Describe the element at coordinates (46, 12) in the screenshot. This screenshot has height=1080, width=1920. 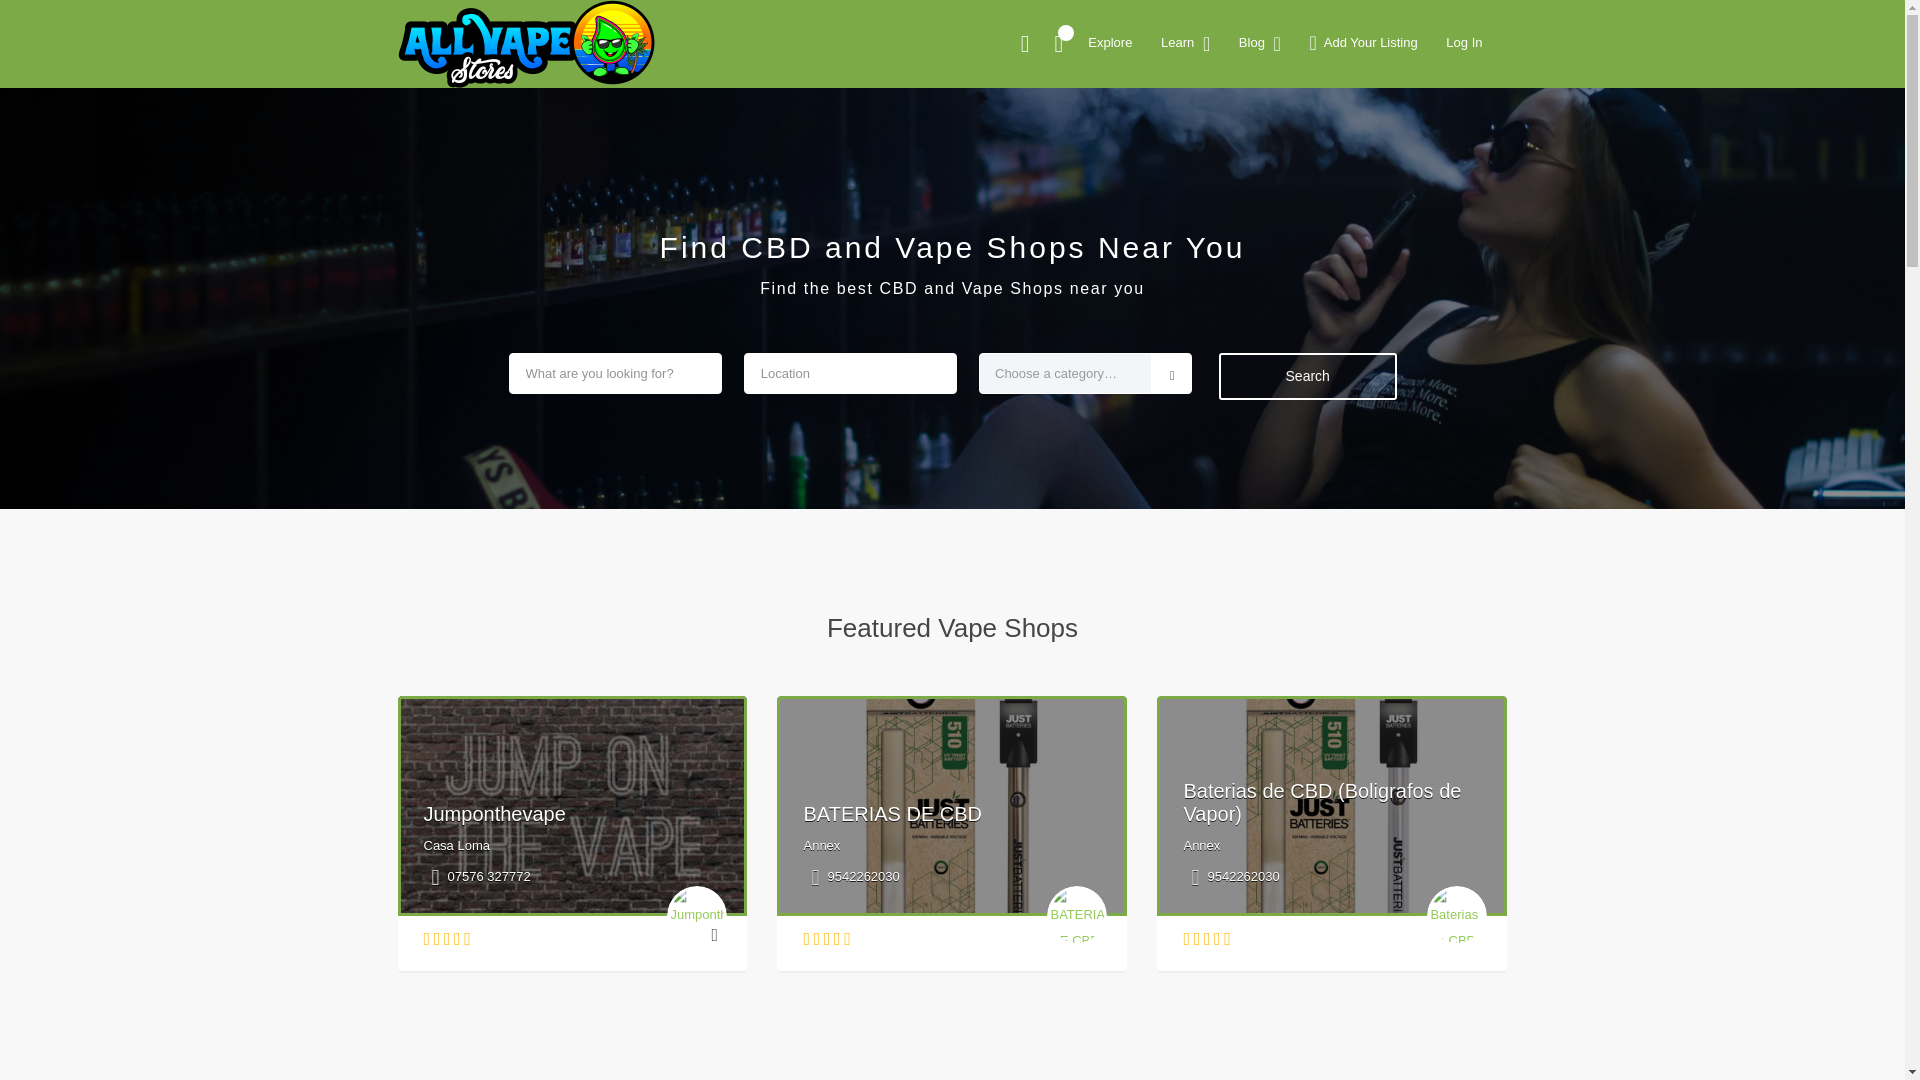
I see `Skip to content` at that location.